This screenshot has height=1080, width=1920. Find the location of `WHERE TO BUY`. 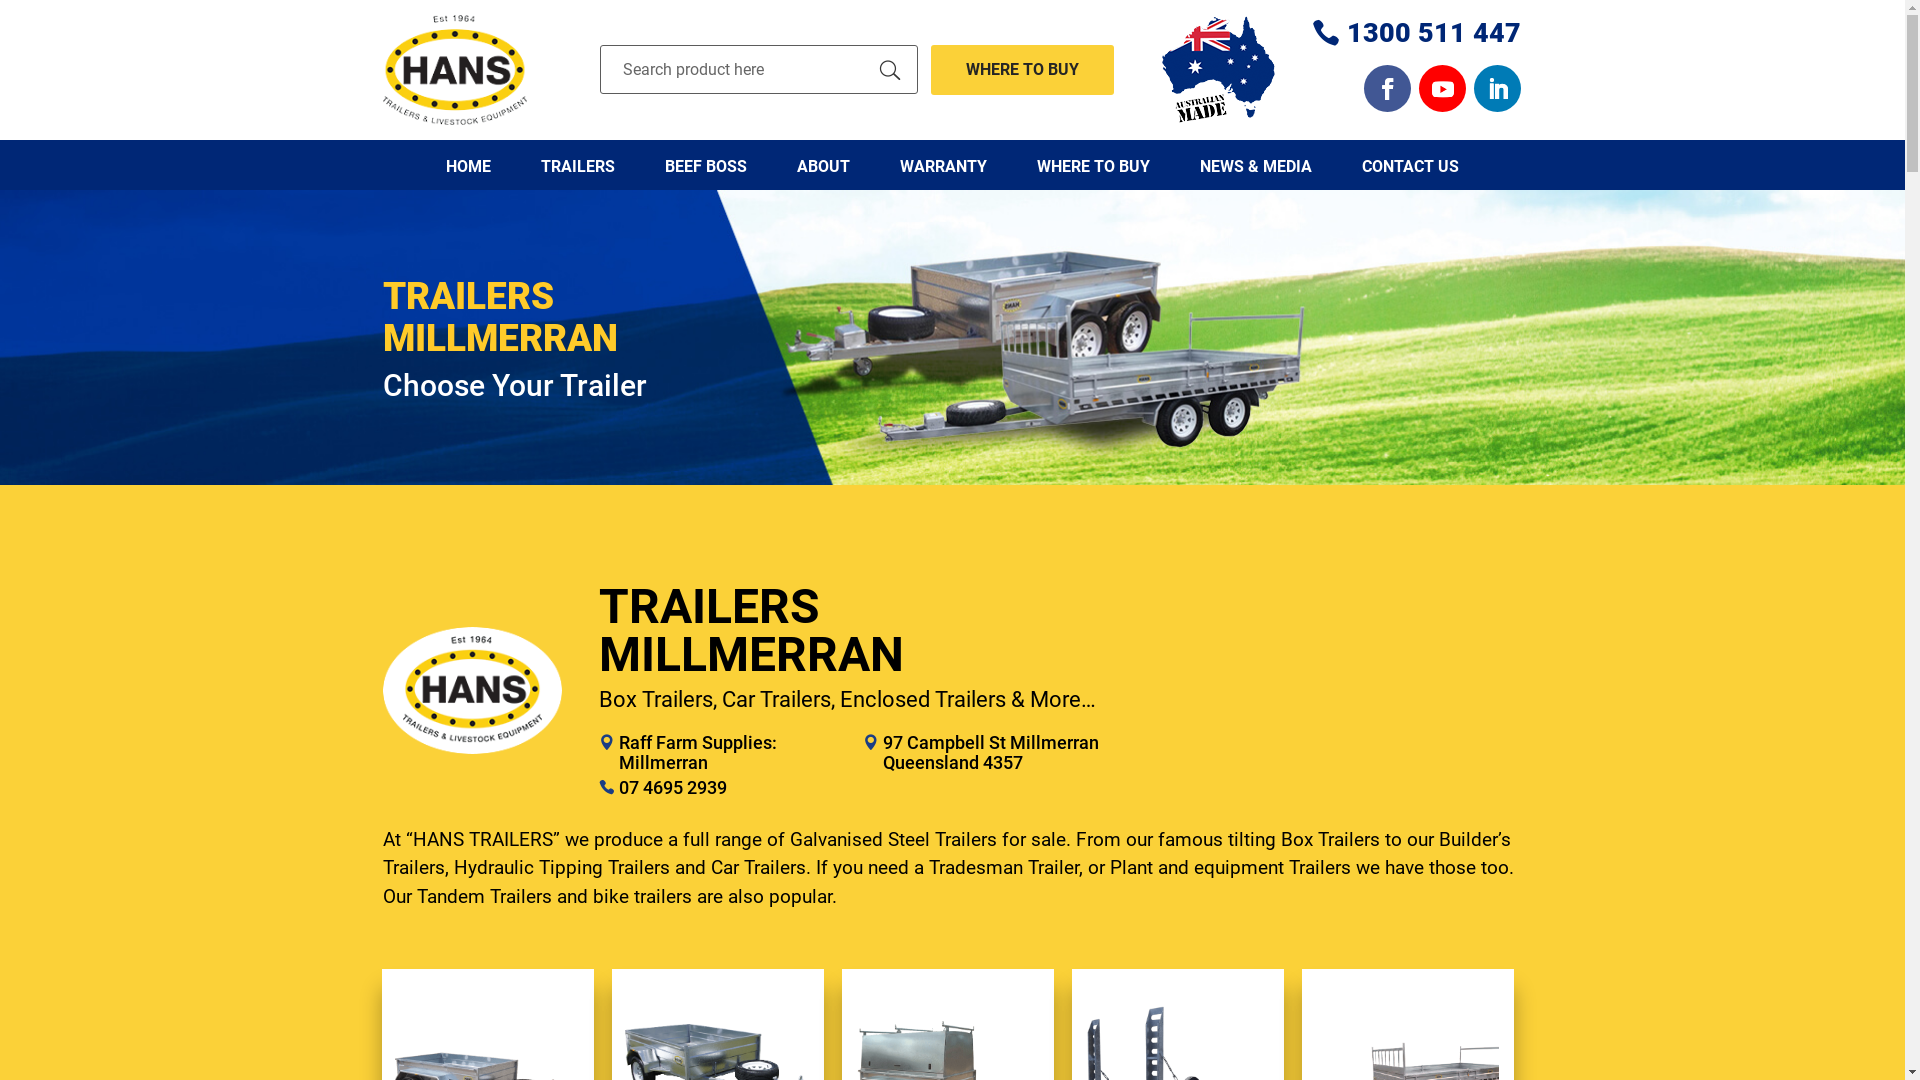

WHERE TO BUY is located at coordinates (1094, 165).